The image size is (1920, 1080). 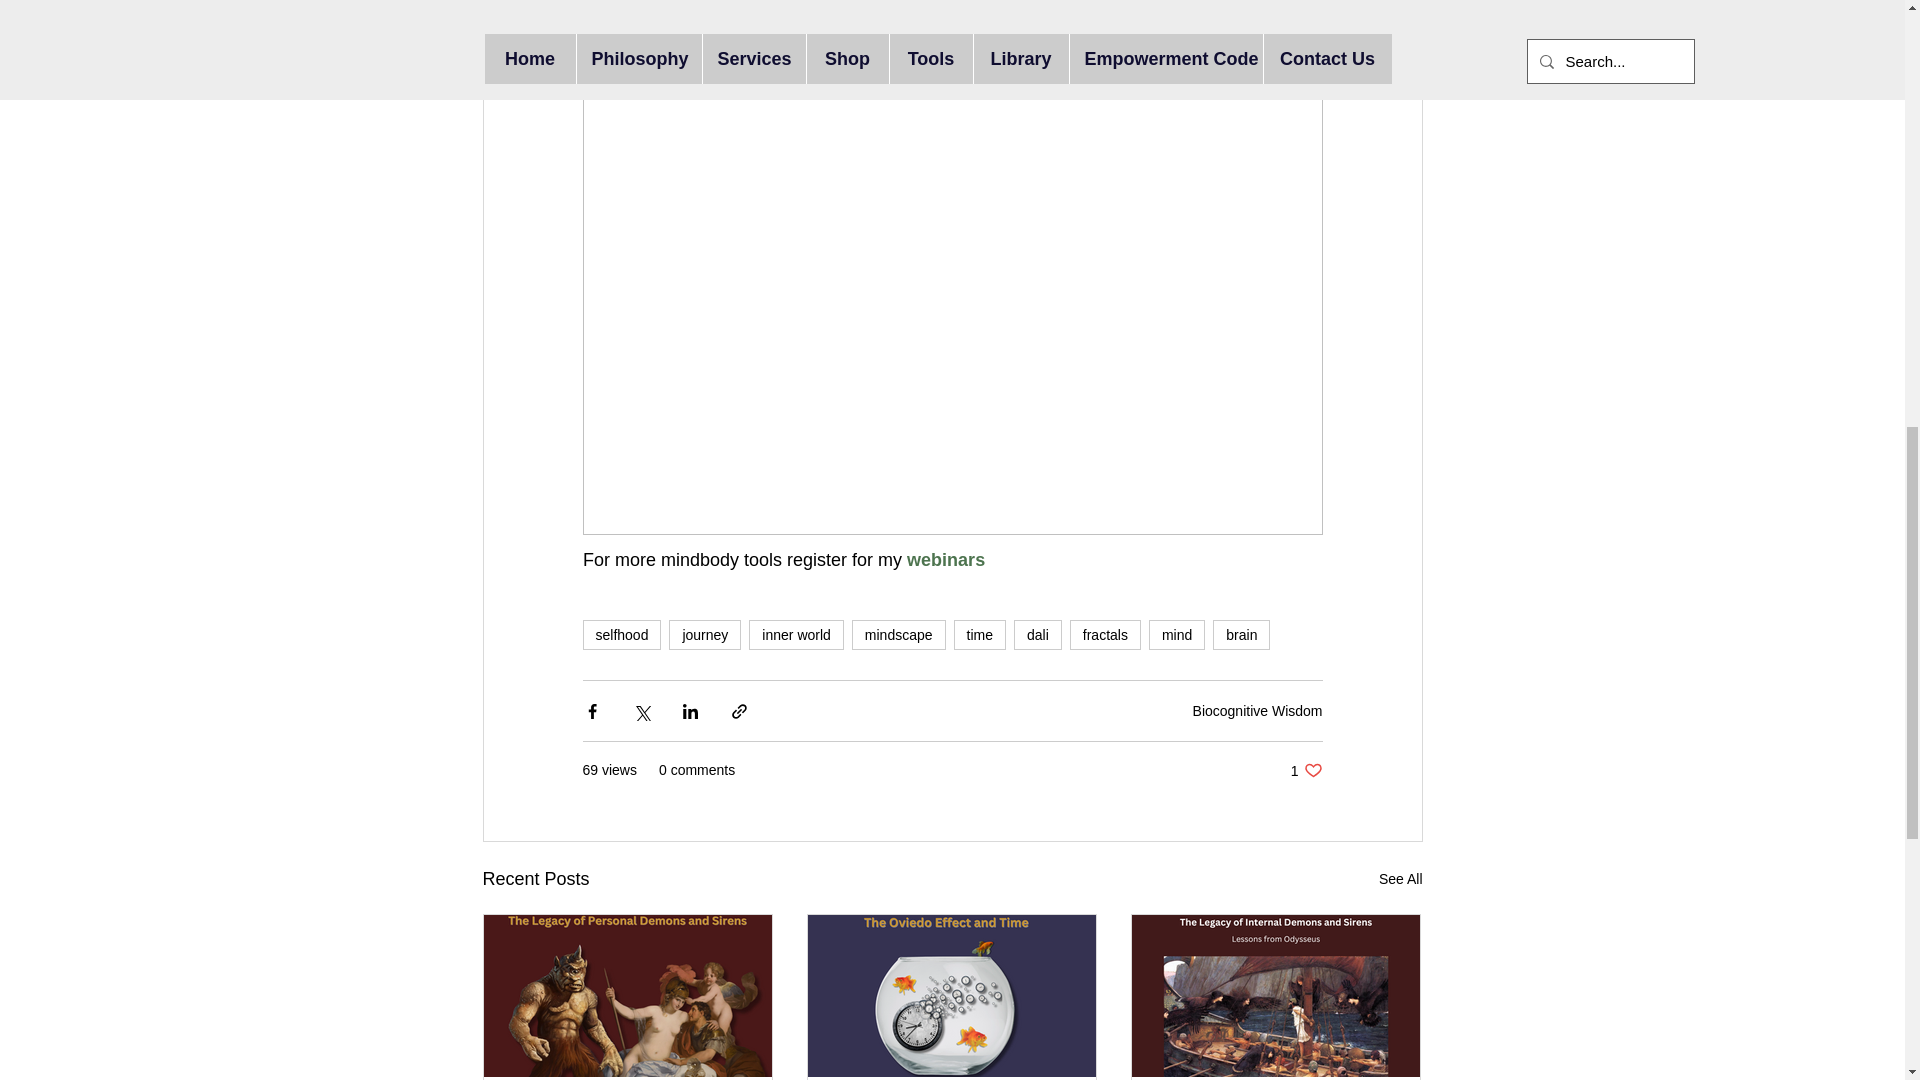 What do you see at coordinates (1257, 711) in the screenshot?
I see `Biocognitive Wisdom` at bounding box center [1257, 711].